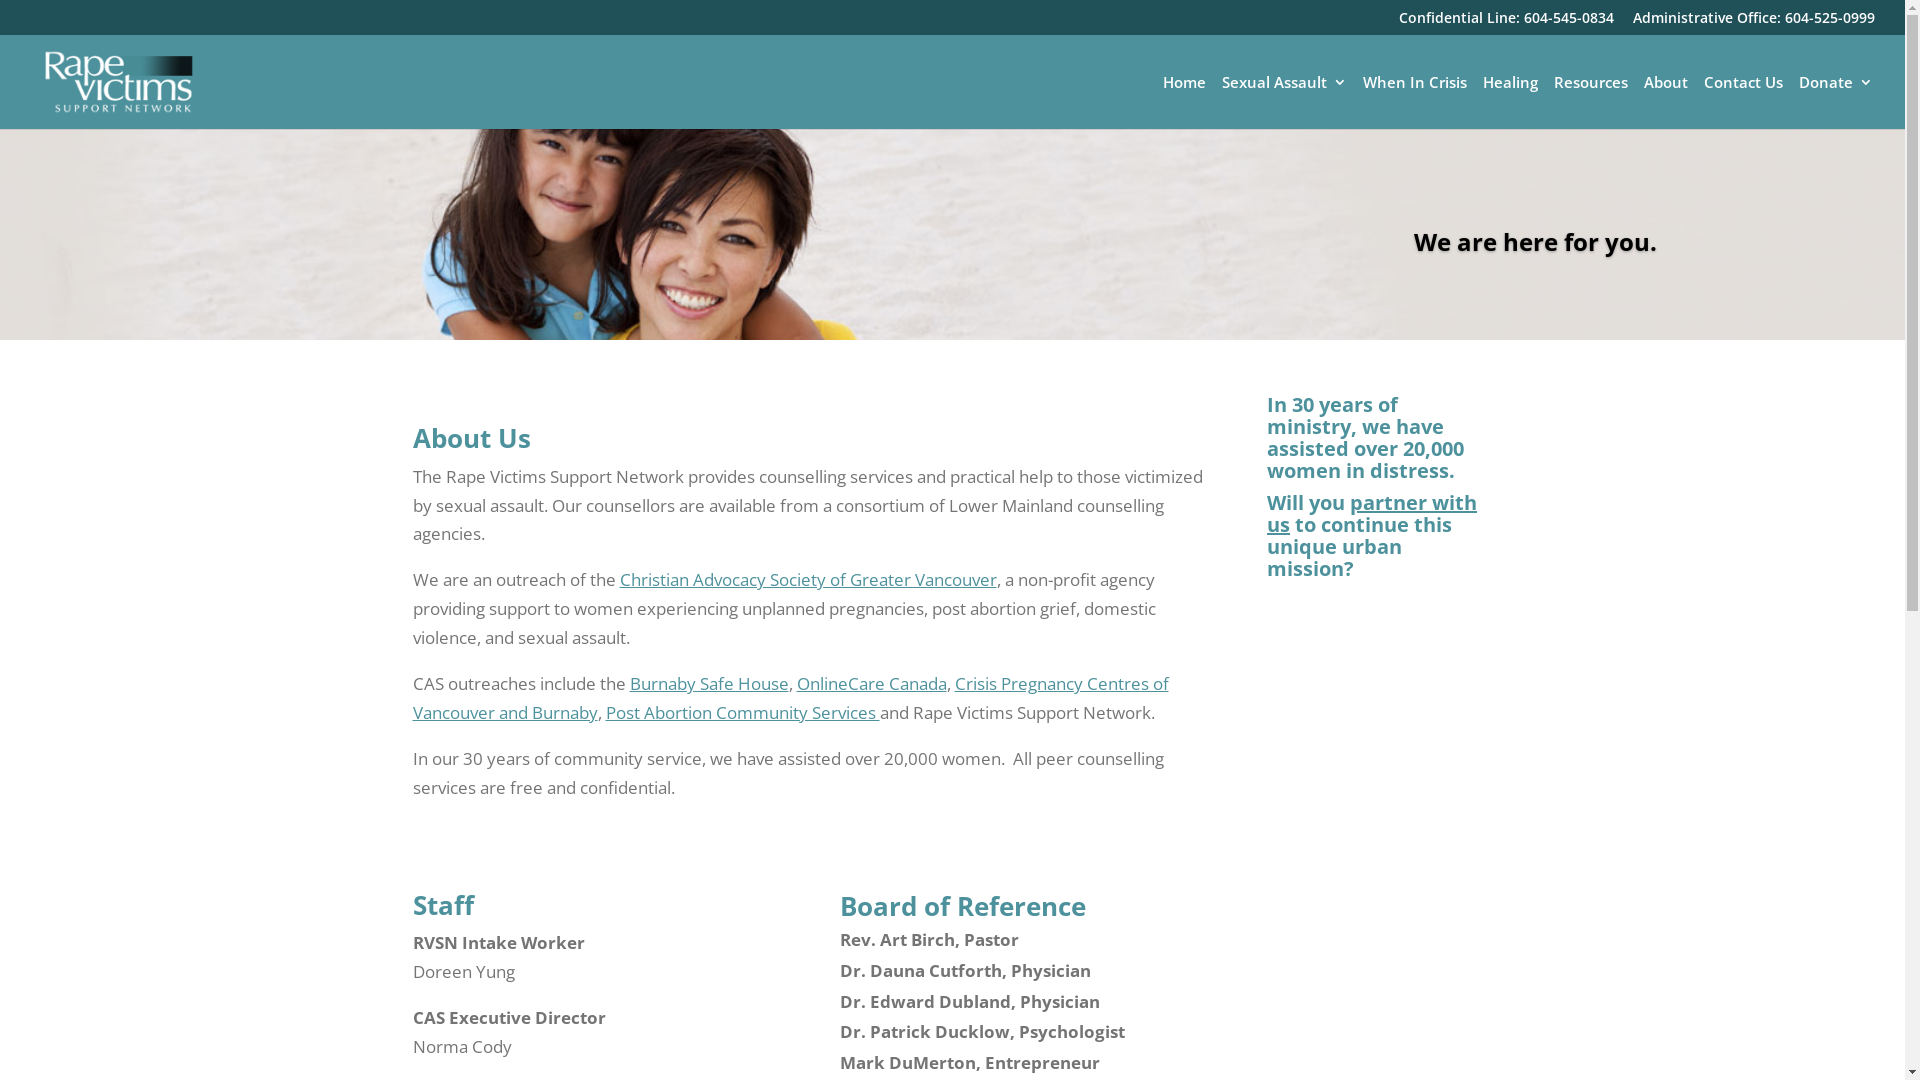 This screenshot has height=1080, width=1920. Describe the element at coordinates (743, 712) in the screenshot. I see `Post Abortion Community Services ` at that location.